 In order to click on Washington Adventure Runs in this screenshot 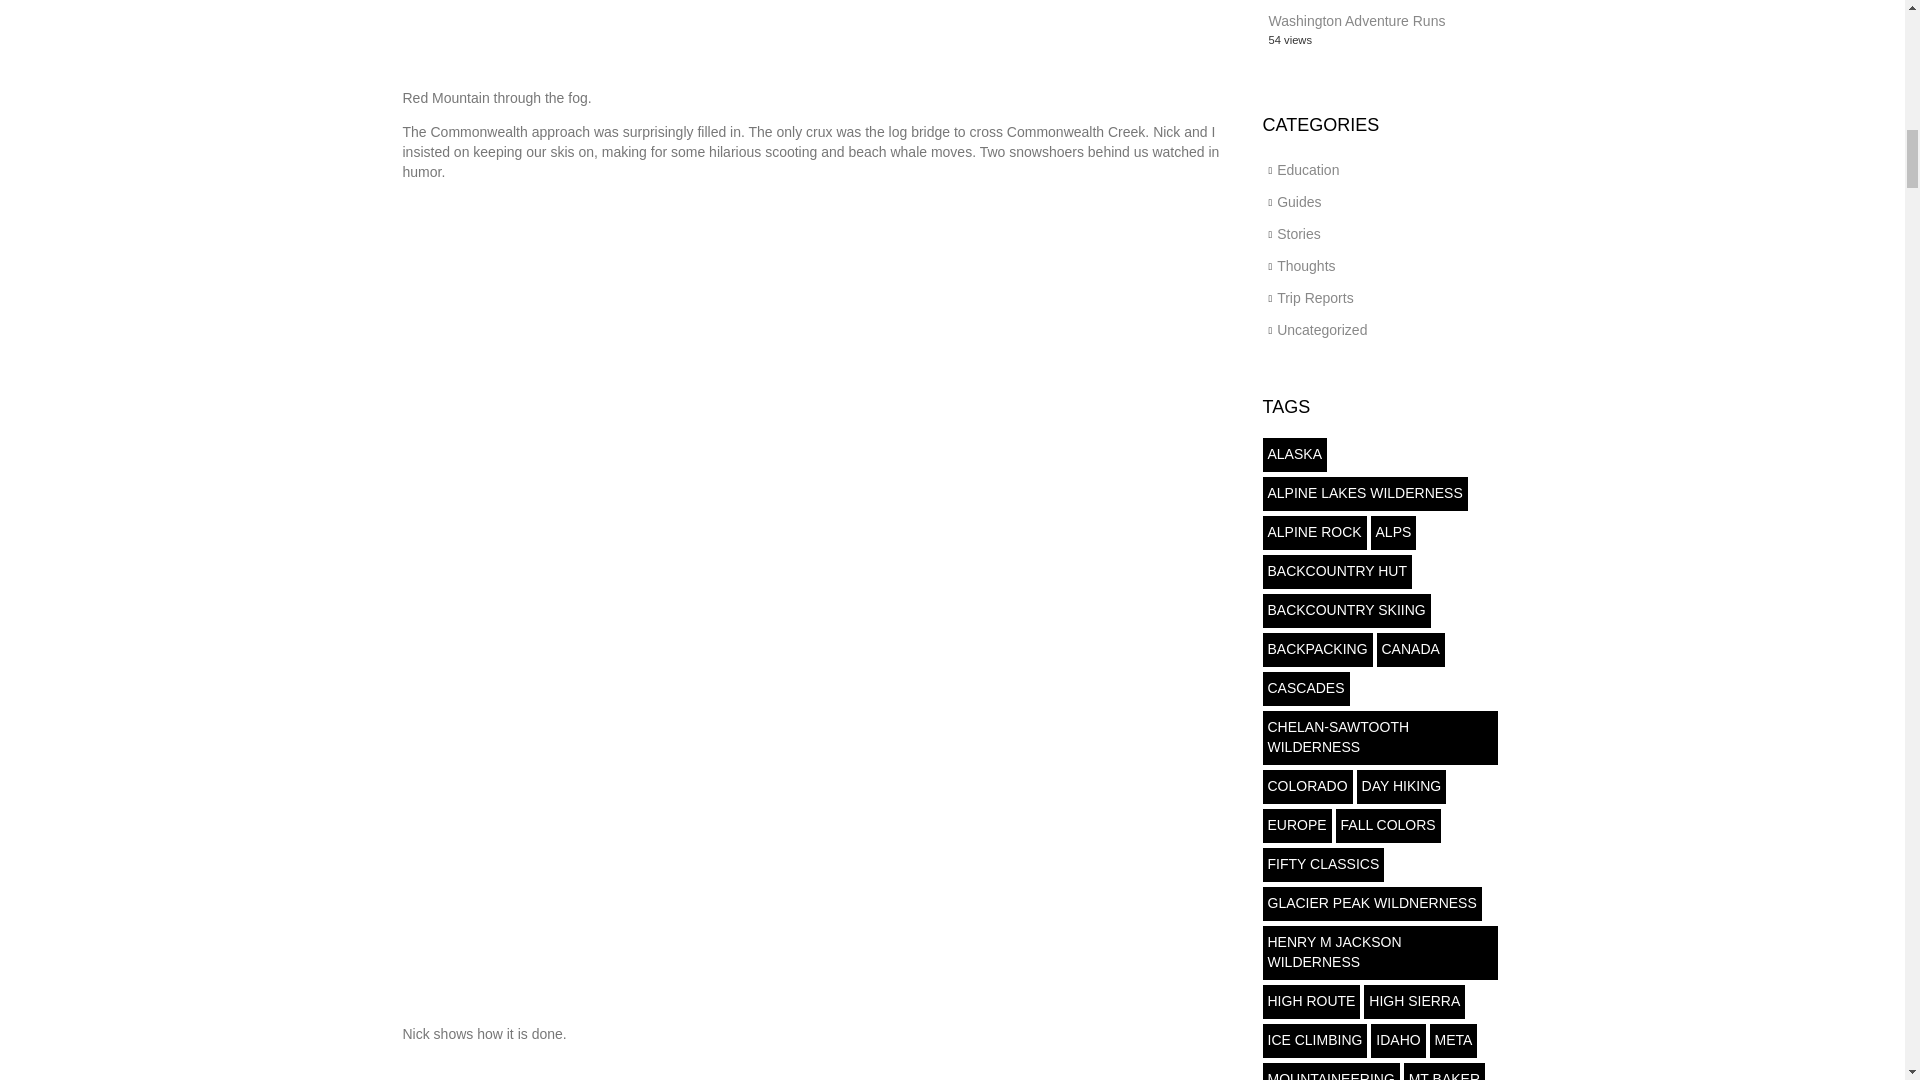, I will do `click(1356, 20)`.